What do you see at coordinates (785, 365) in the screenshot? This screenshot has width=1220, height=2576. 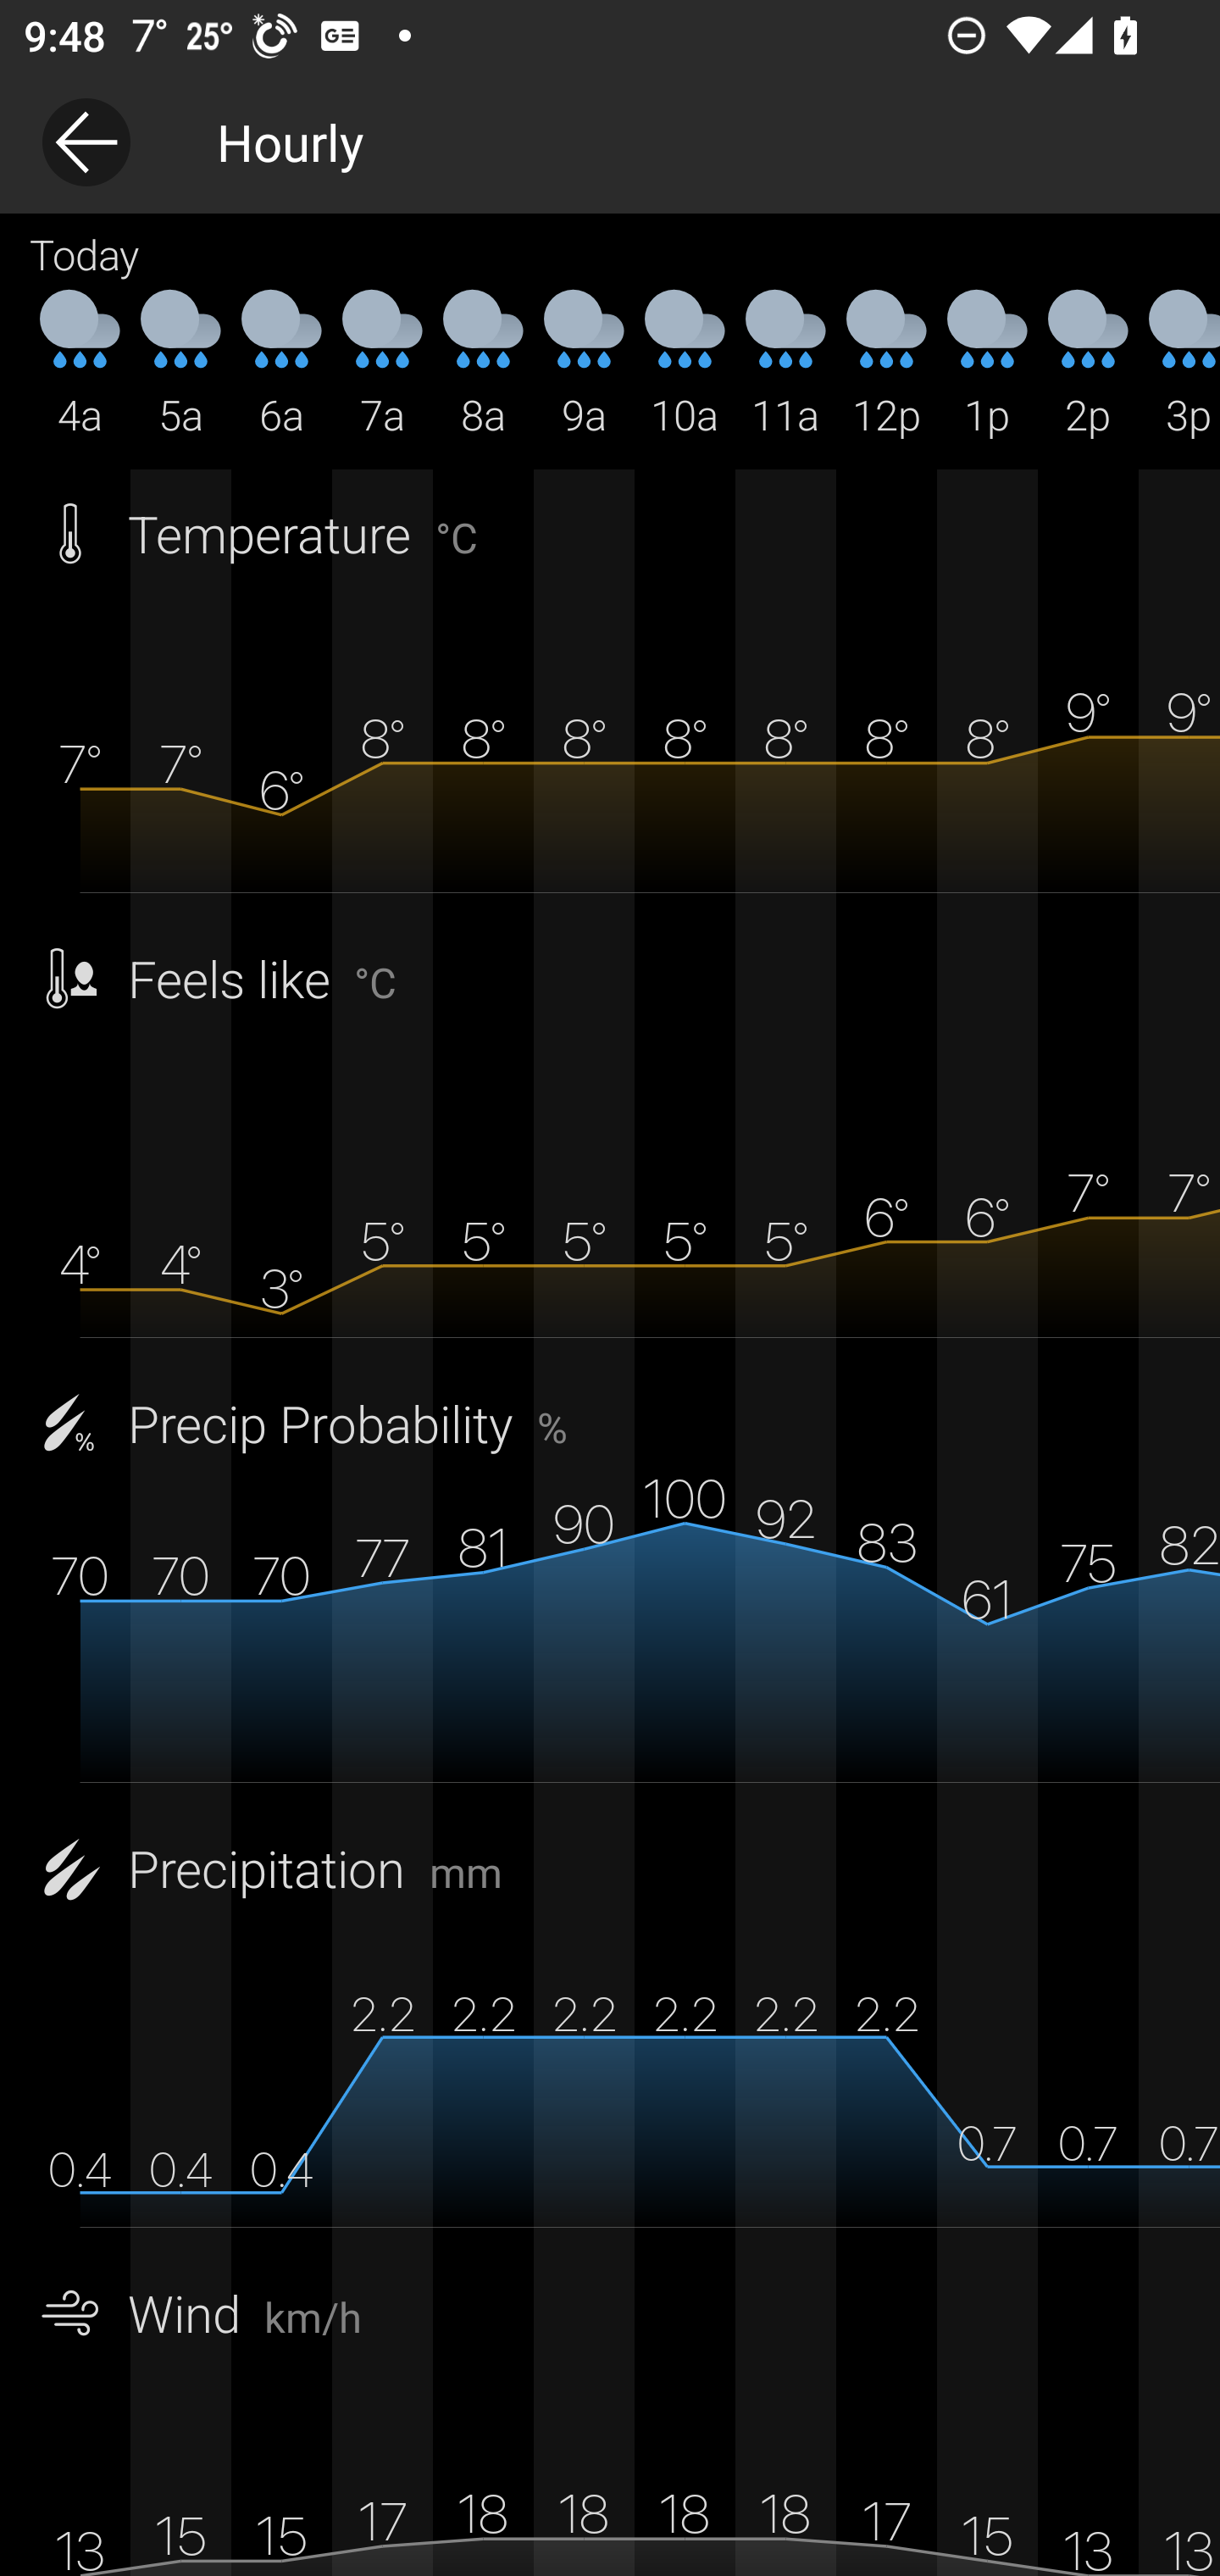 I see `11a` at bounding box center [785, 365].